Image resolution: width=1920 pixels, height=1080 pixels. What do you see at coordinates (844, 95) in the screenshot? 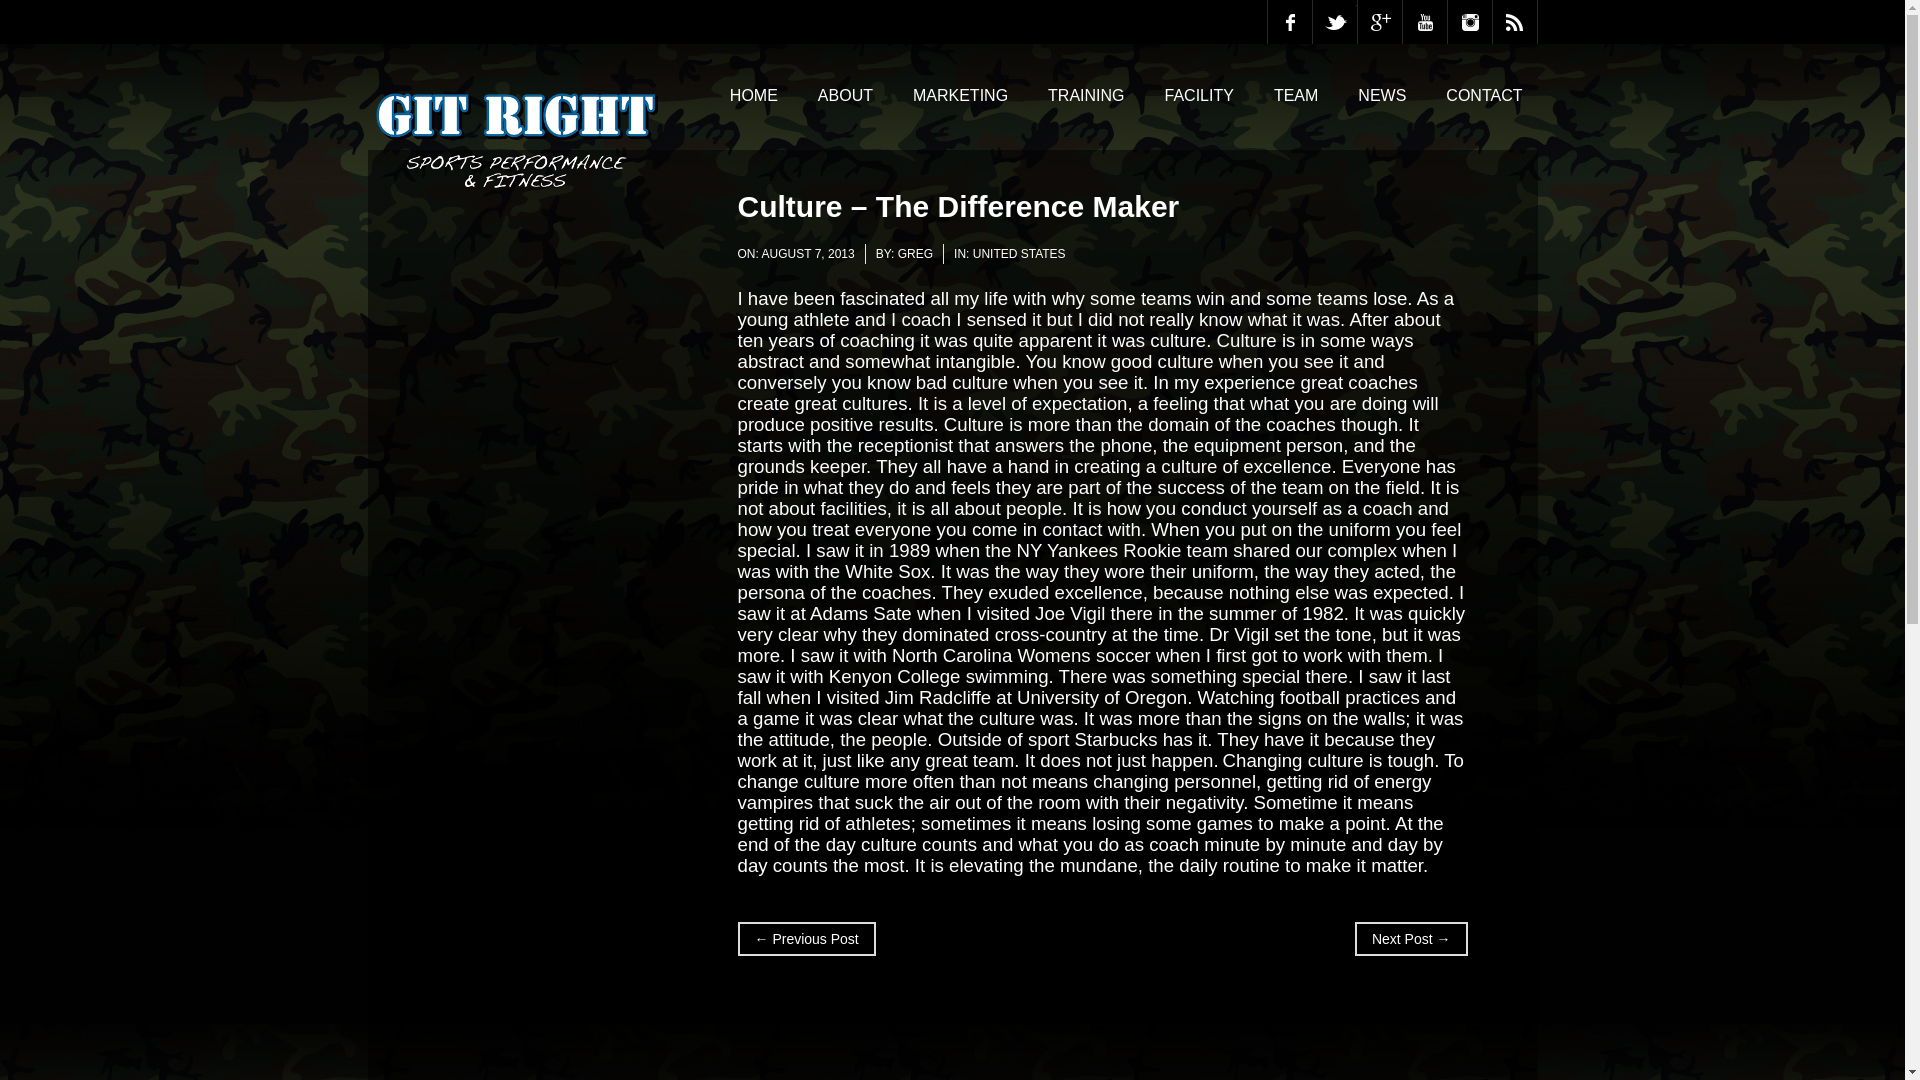
I see `ABOUT` at bounding box center [844, 95].